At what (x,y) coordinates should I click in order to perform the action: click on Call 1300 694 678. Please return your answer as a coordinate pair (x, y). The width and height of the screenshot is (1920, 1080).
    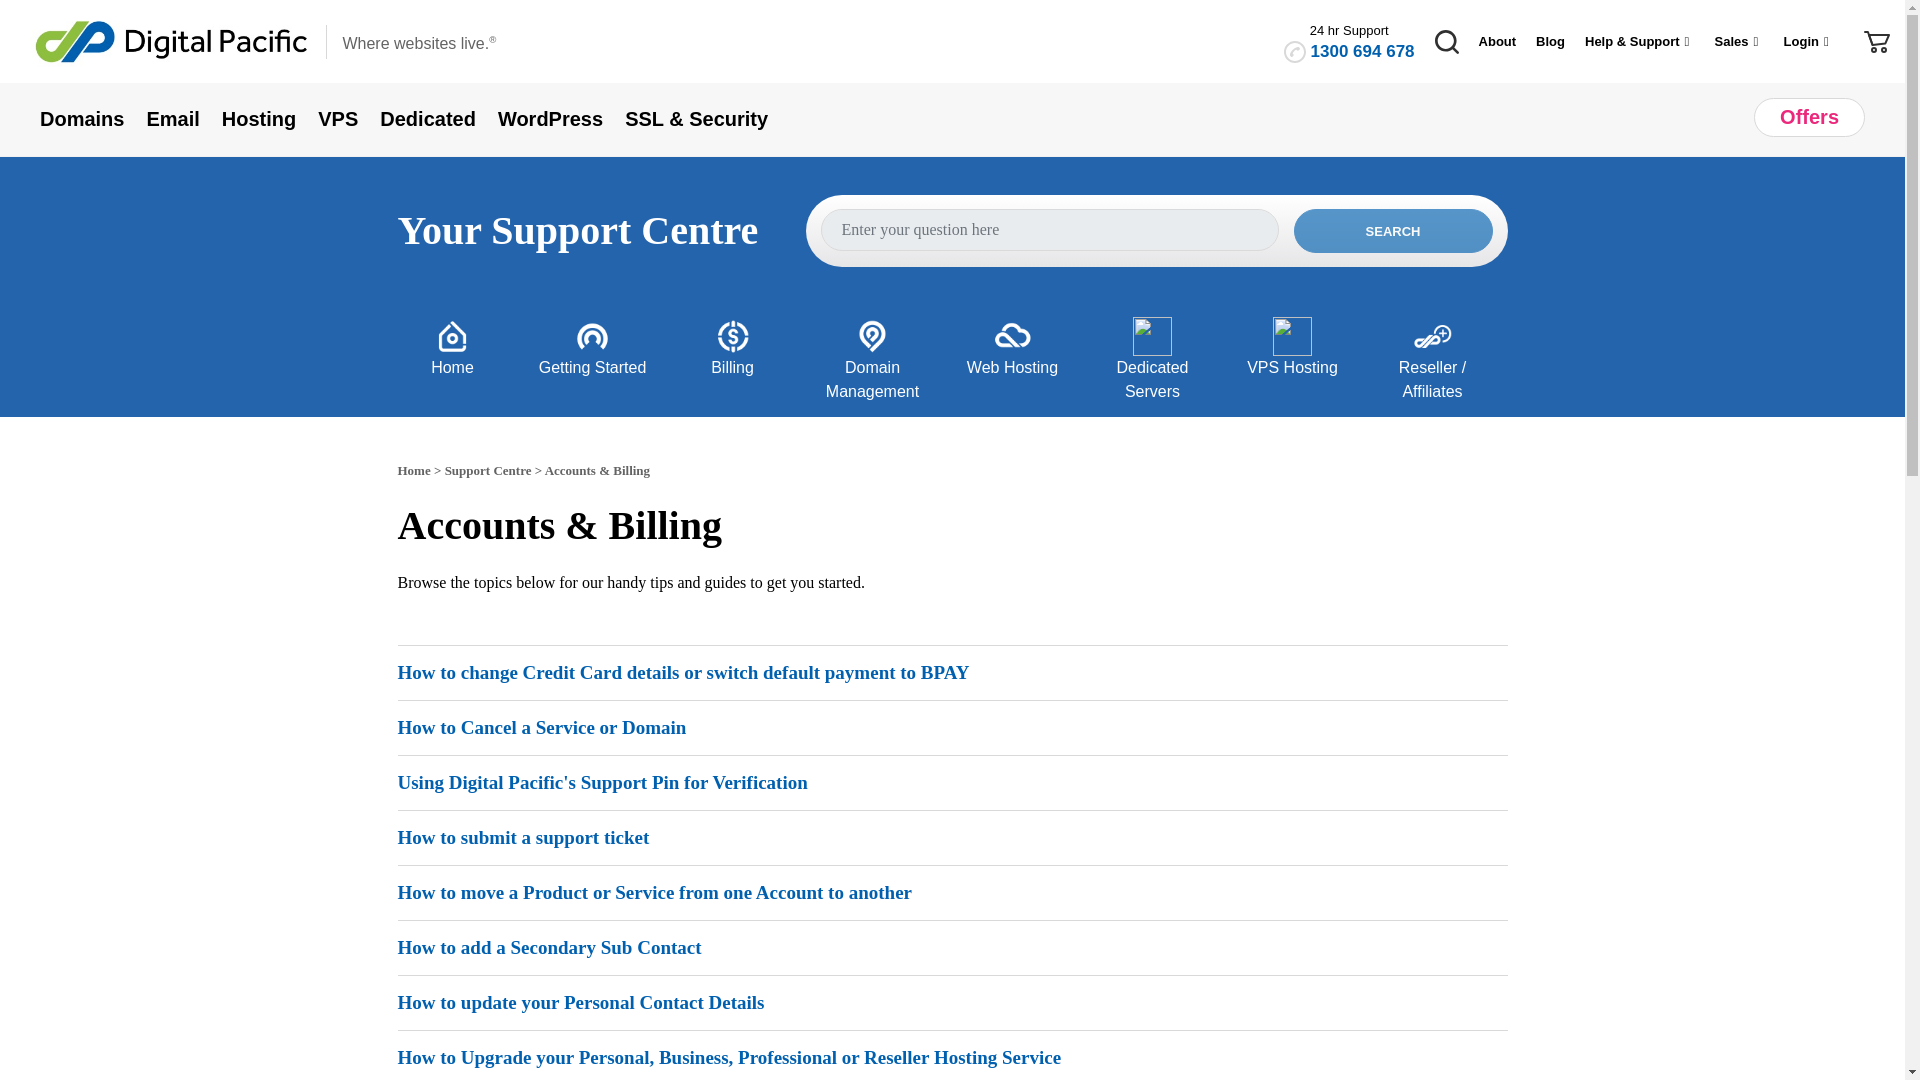
    Looking at the image, I should click on (1363, 51).